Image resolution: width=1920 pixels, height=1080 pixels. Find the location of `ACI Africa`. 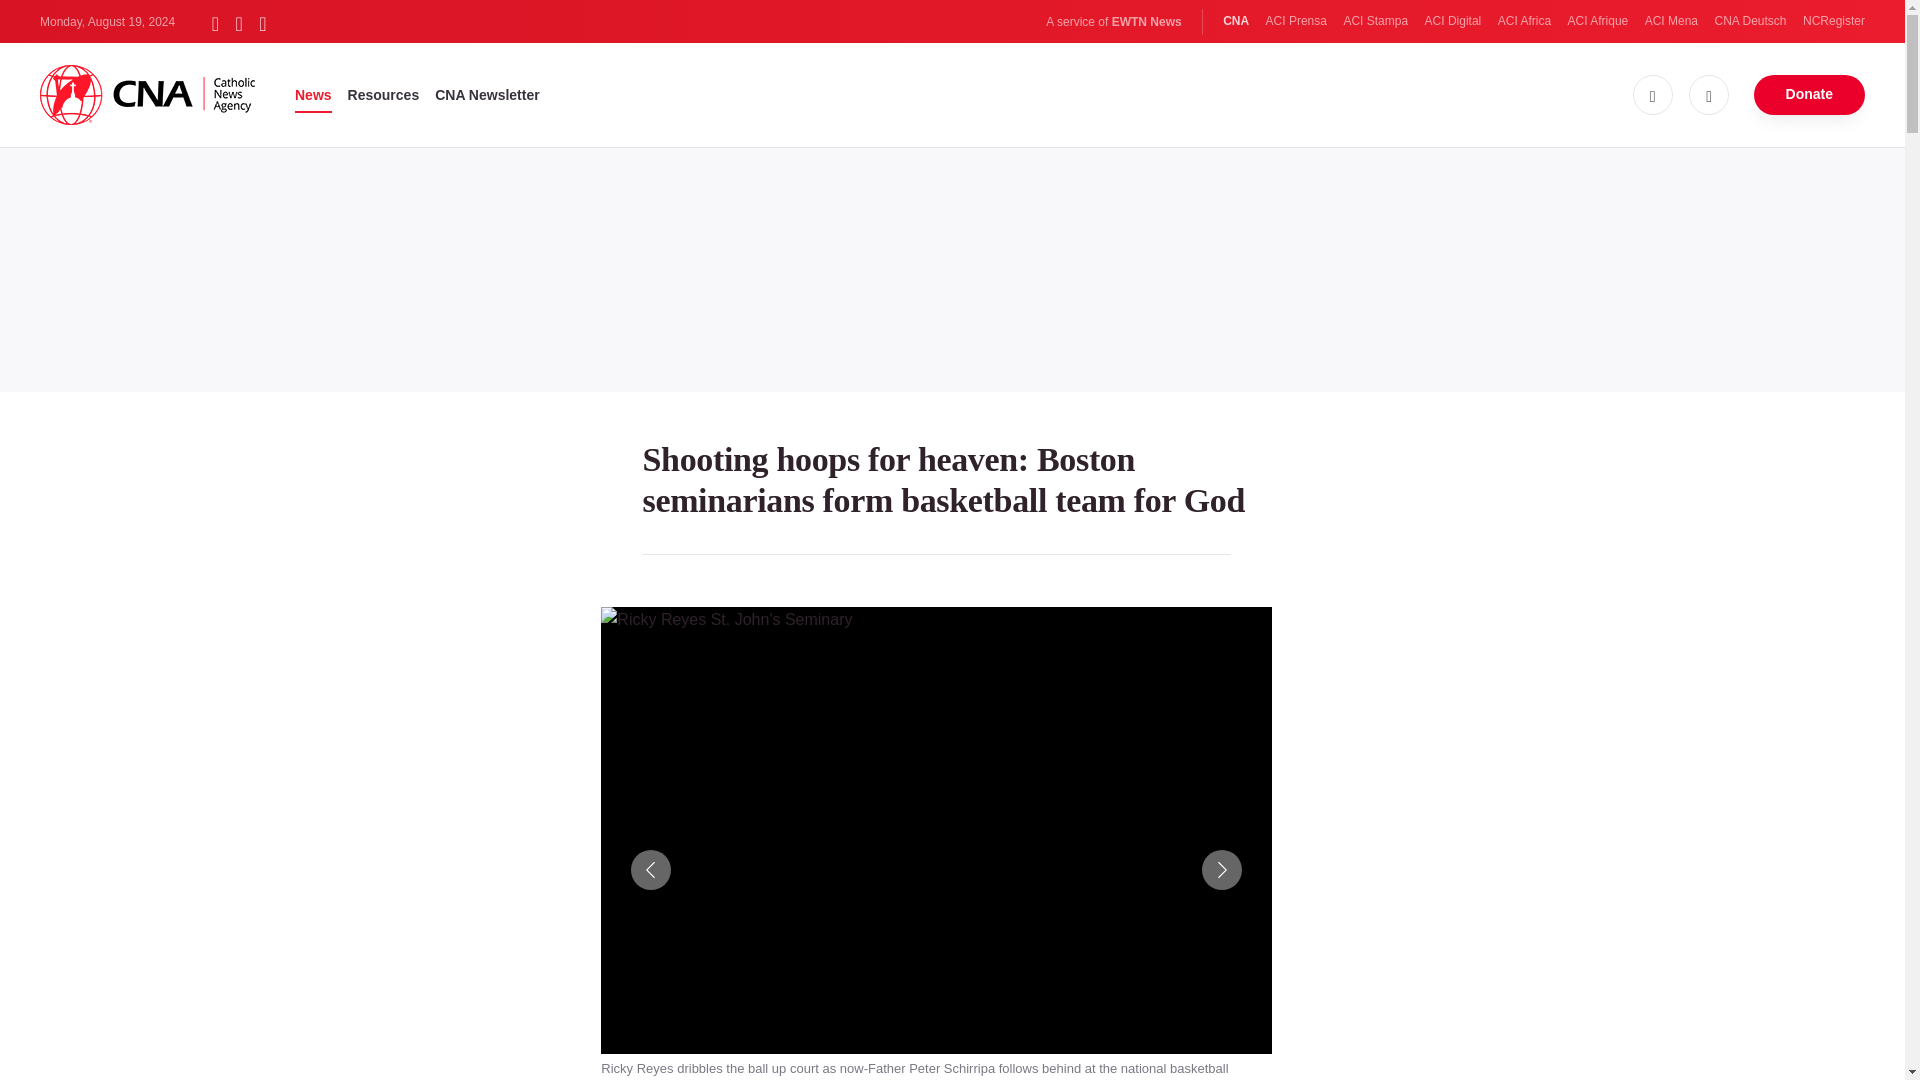

ACI Africa is located at coordinates (1524, 21).